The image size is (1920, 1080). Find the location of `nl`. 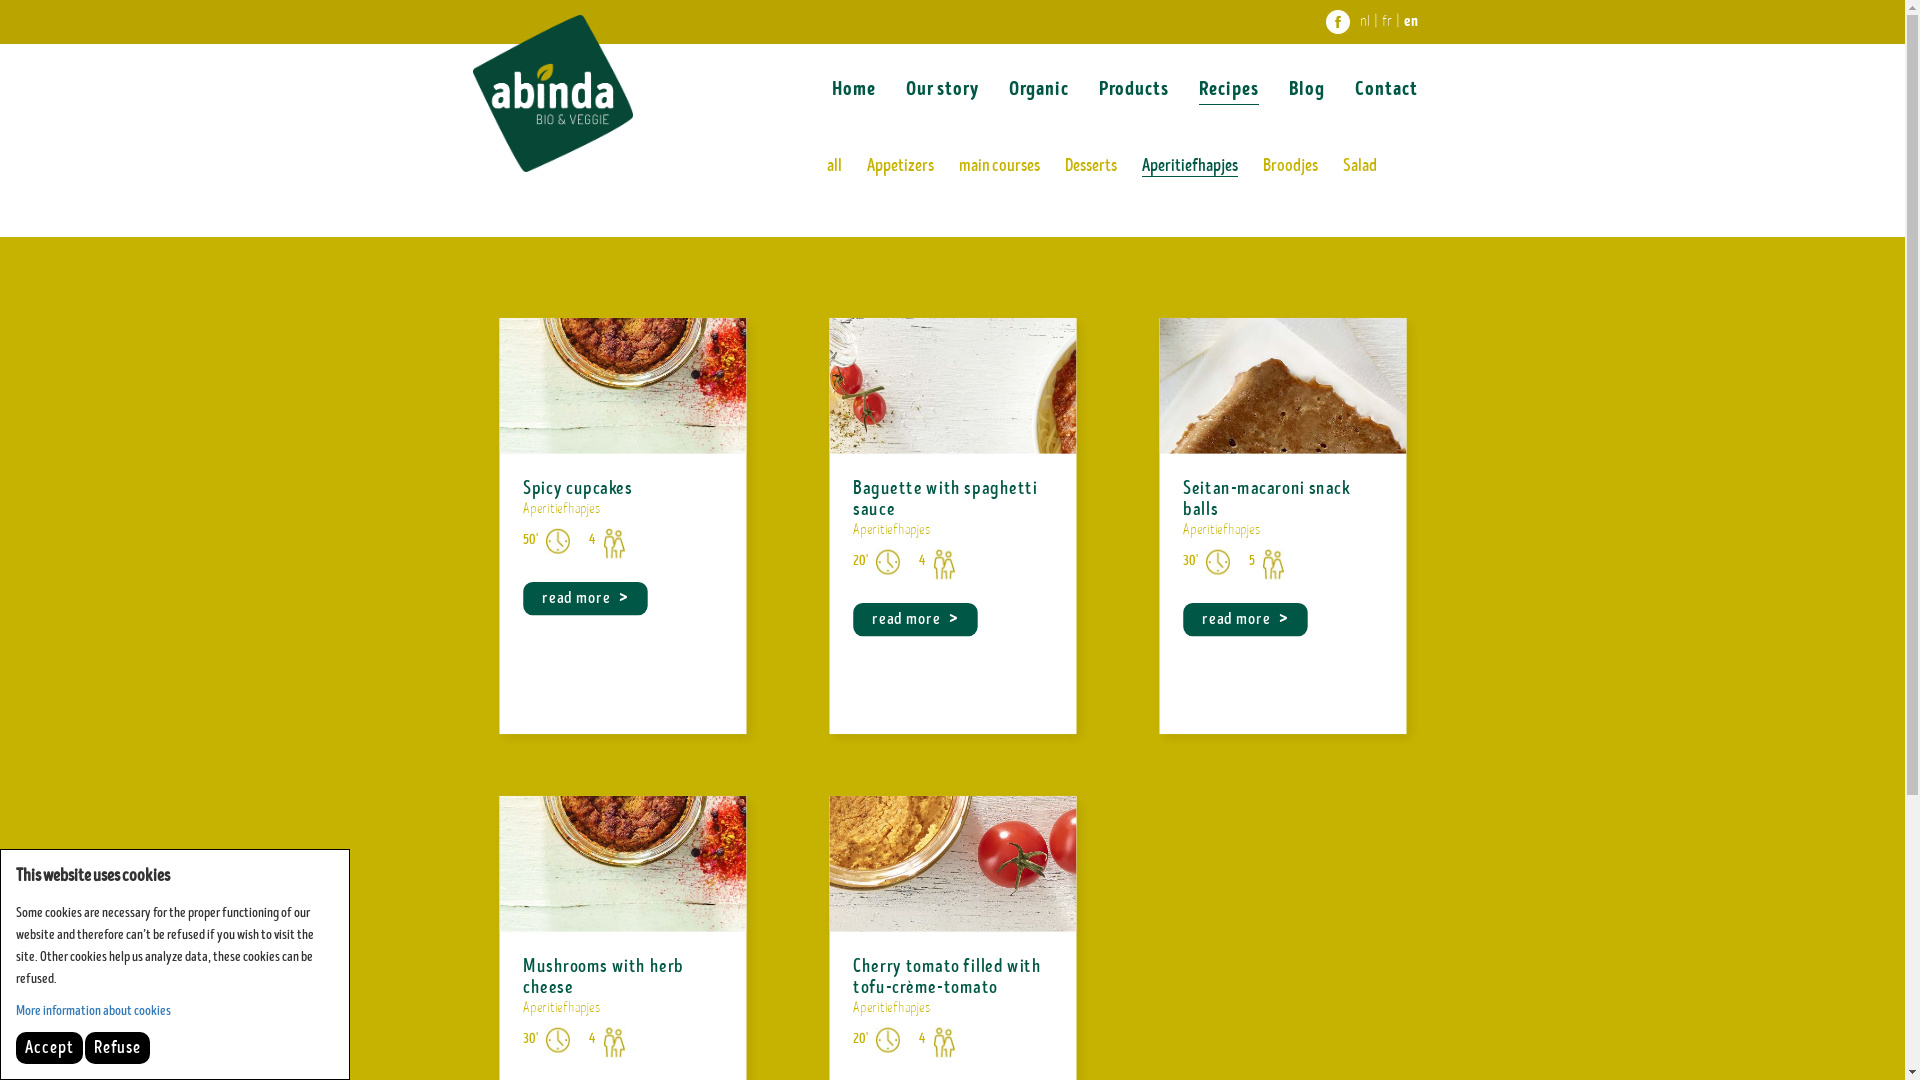

nl is located at coordinates (1365, 22).